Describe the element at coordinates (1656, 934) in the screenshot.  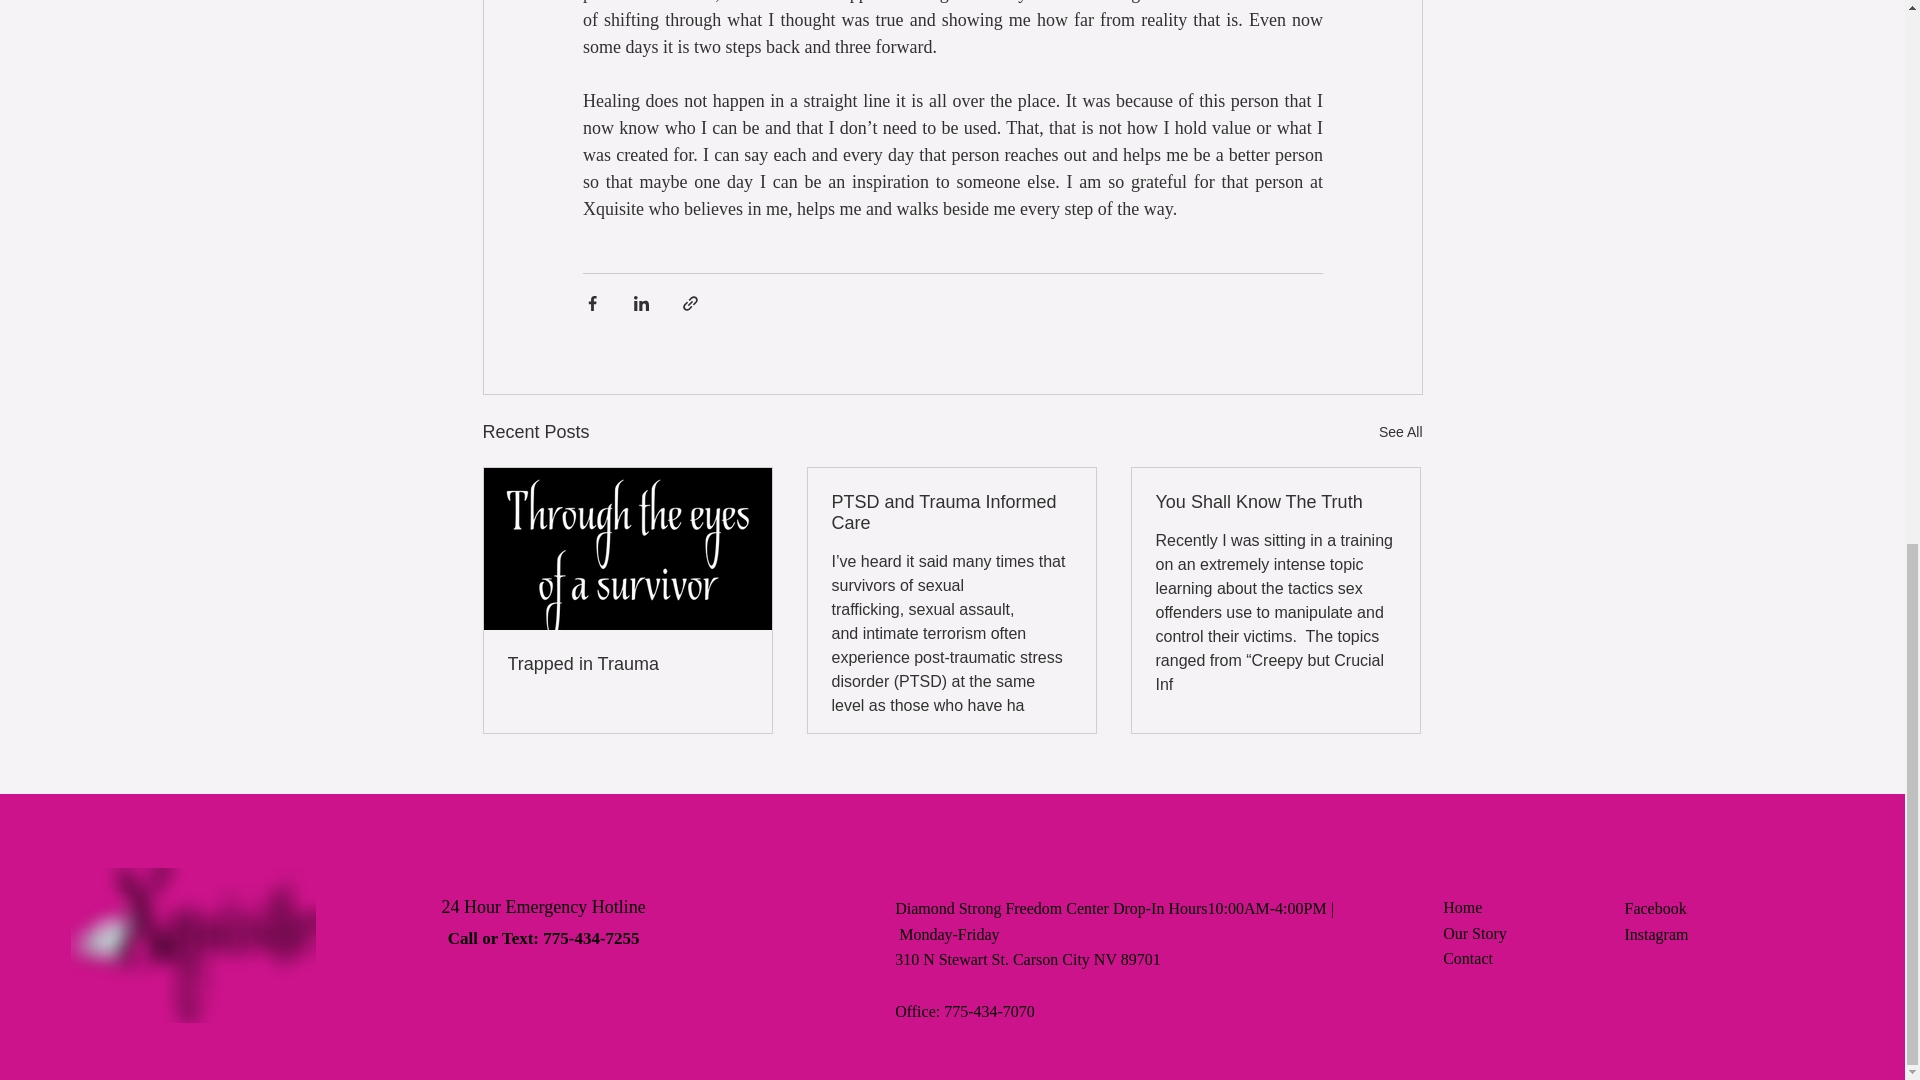
I see `Instagram` at that location.